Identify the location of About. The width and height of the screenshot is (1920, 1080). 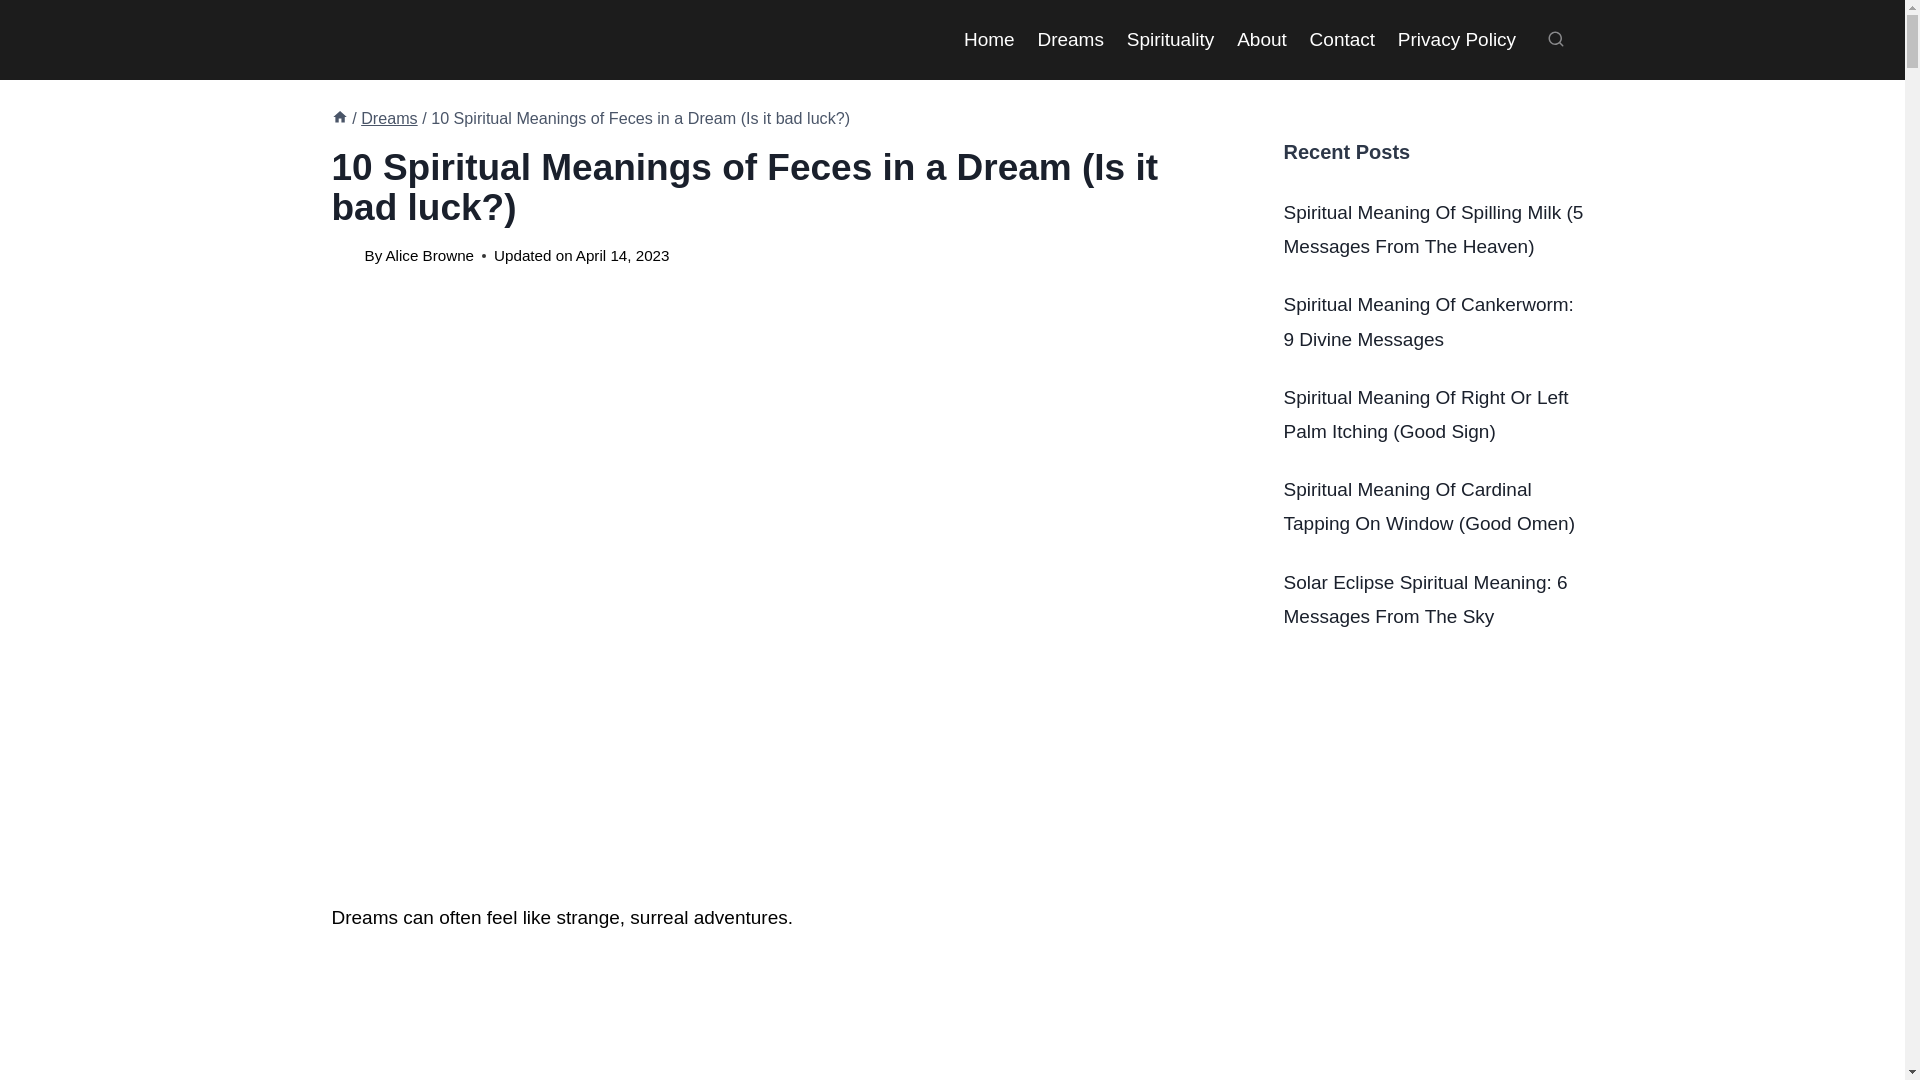
(1262, 38).